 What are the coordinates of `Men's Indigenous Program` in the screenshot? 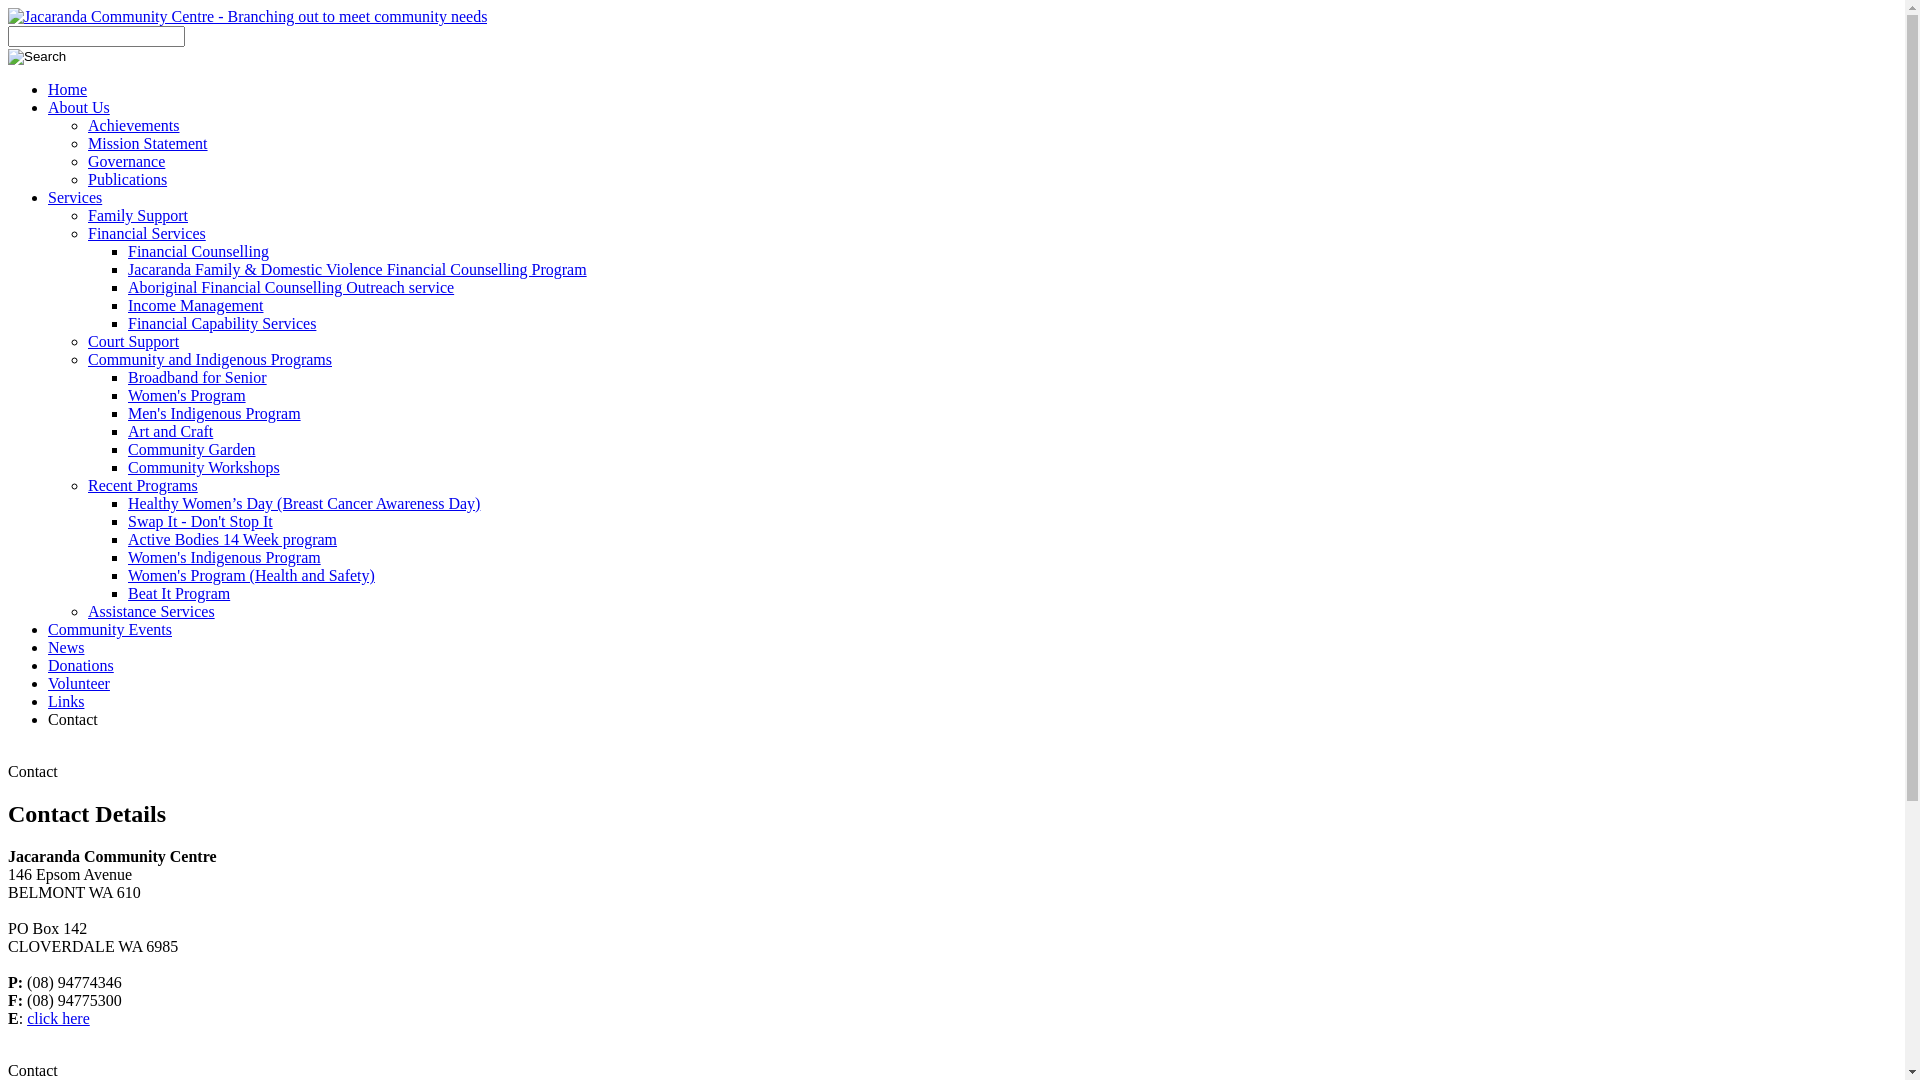 It's located at (214, 414).